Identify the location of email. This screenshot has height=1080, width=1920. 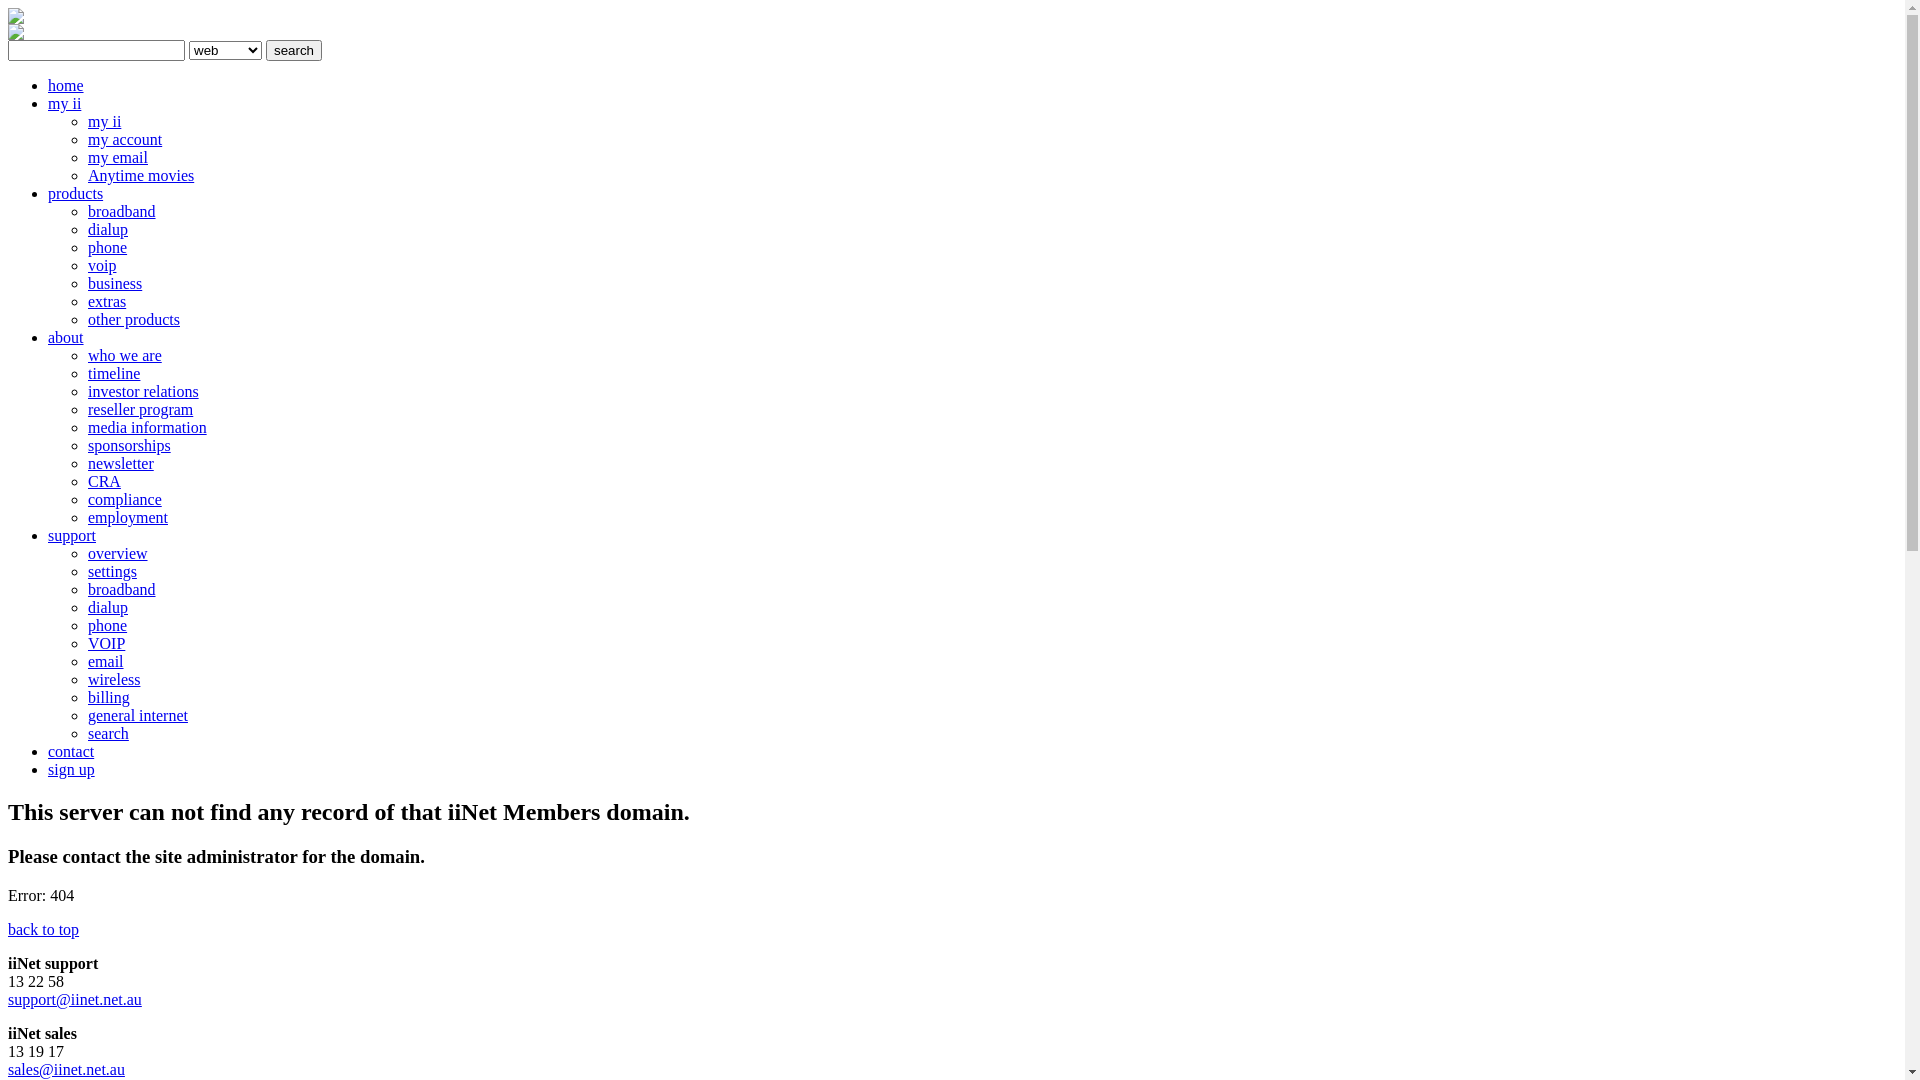
(106, 662).